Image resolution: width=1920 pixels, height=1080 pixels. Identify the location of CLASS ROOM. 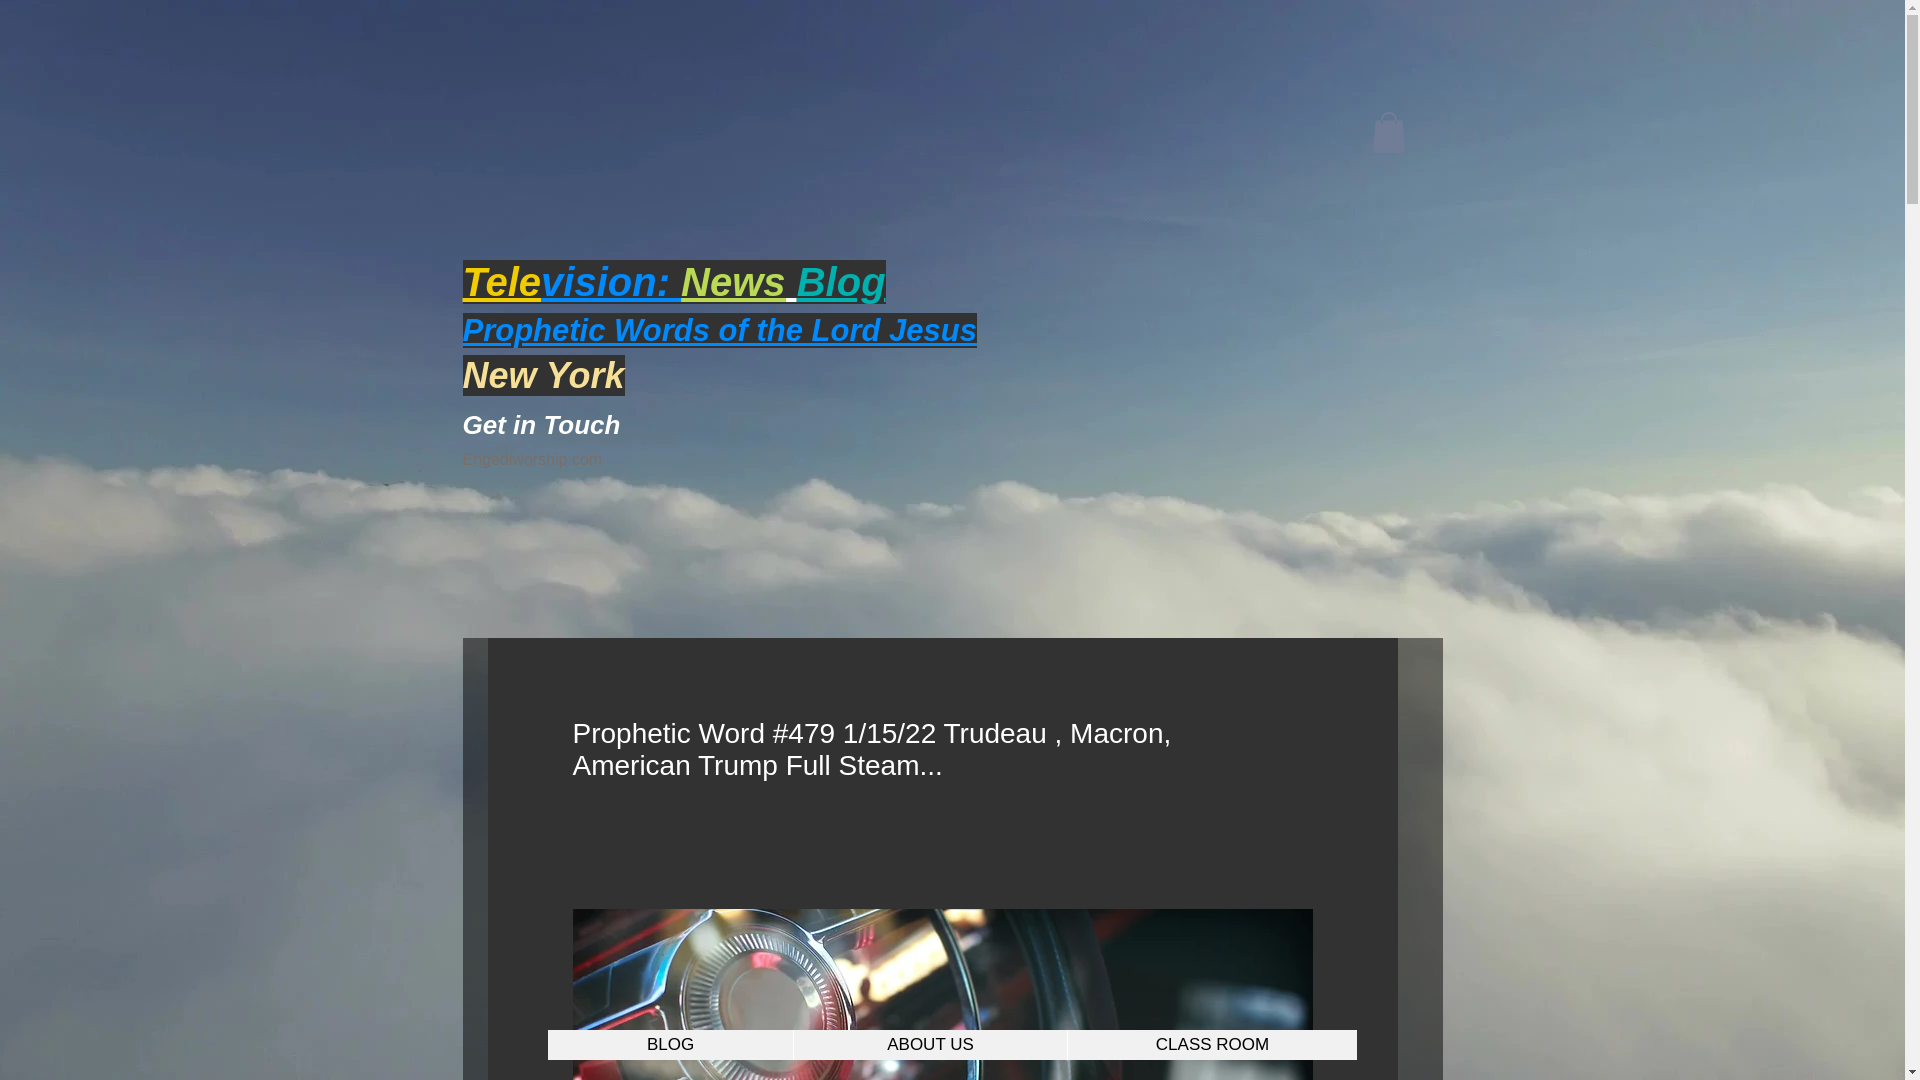
(1212, 1044).